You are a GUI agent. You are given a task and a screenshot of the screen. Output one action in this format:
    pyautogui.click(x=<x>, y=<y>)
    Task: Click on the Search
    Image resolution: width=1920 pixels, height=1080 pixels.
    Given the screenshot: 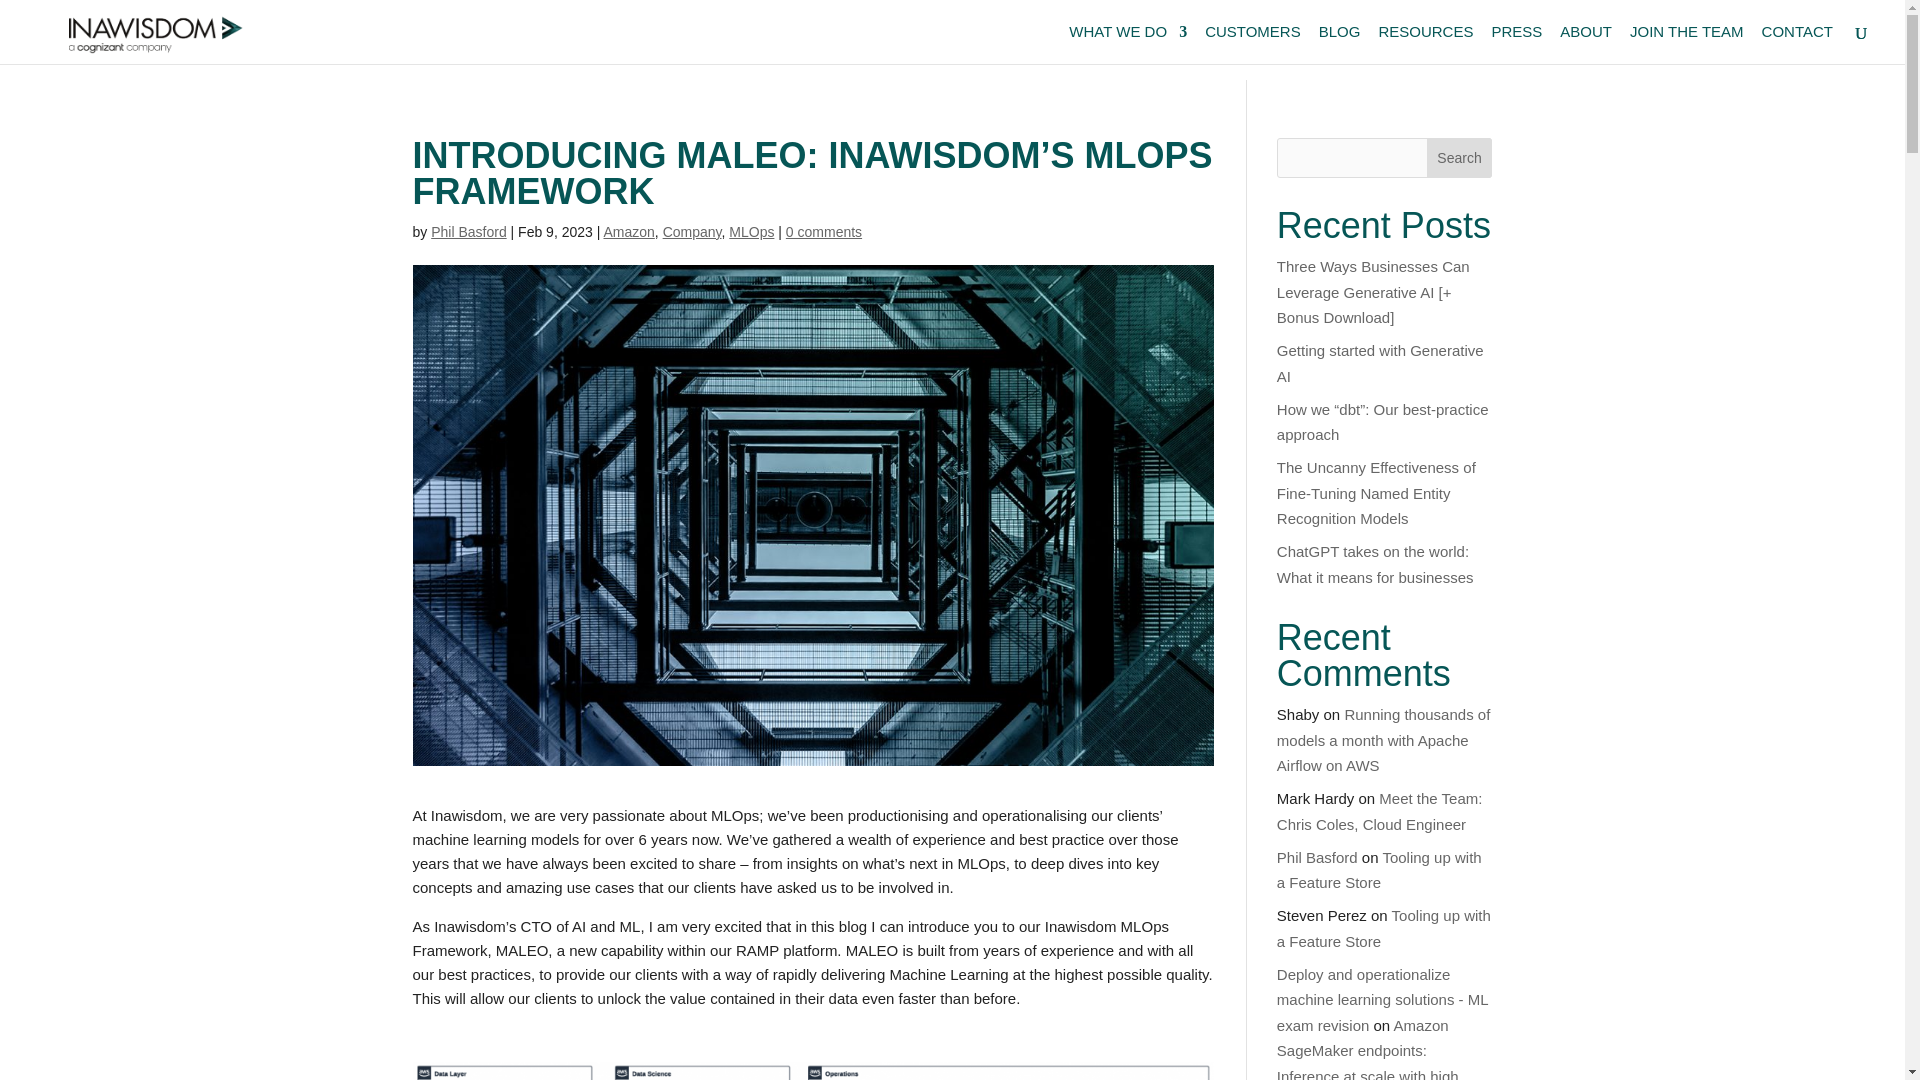 What is the action you would take?
    pyautogui.click(x=1460, y=158)
    